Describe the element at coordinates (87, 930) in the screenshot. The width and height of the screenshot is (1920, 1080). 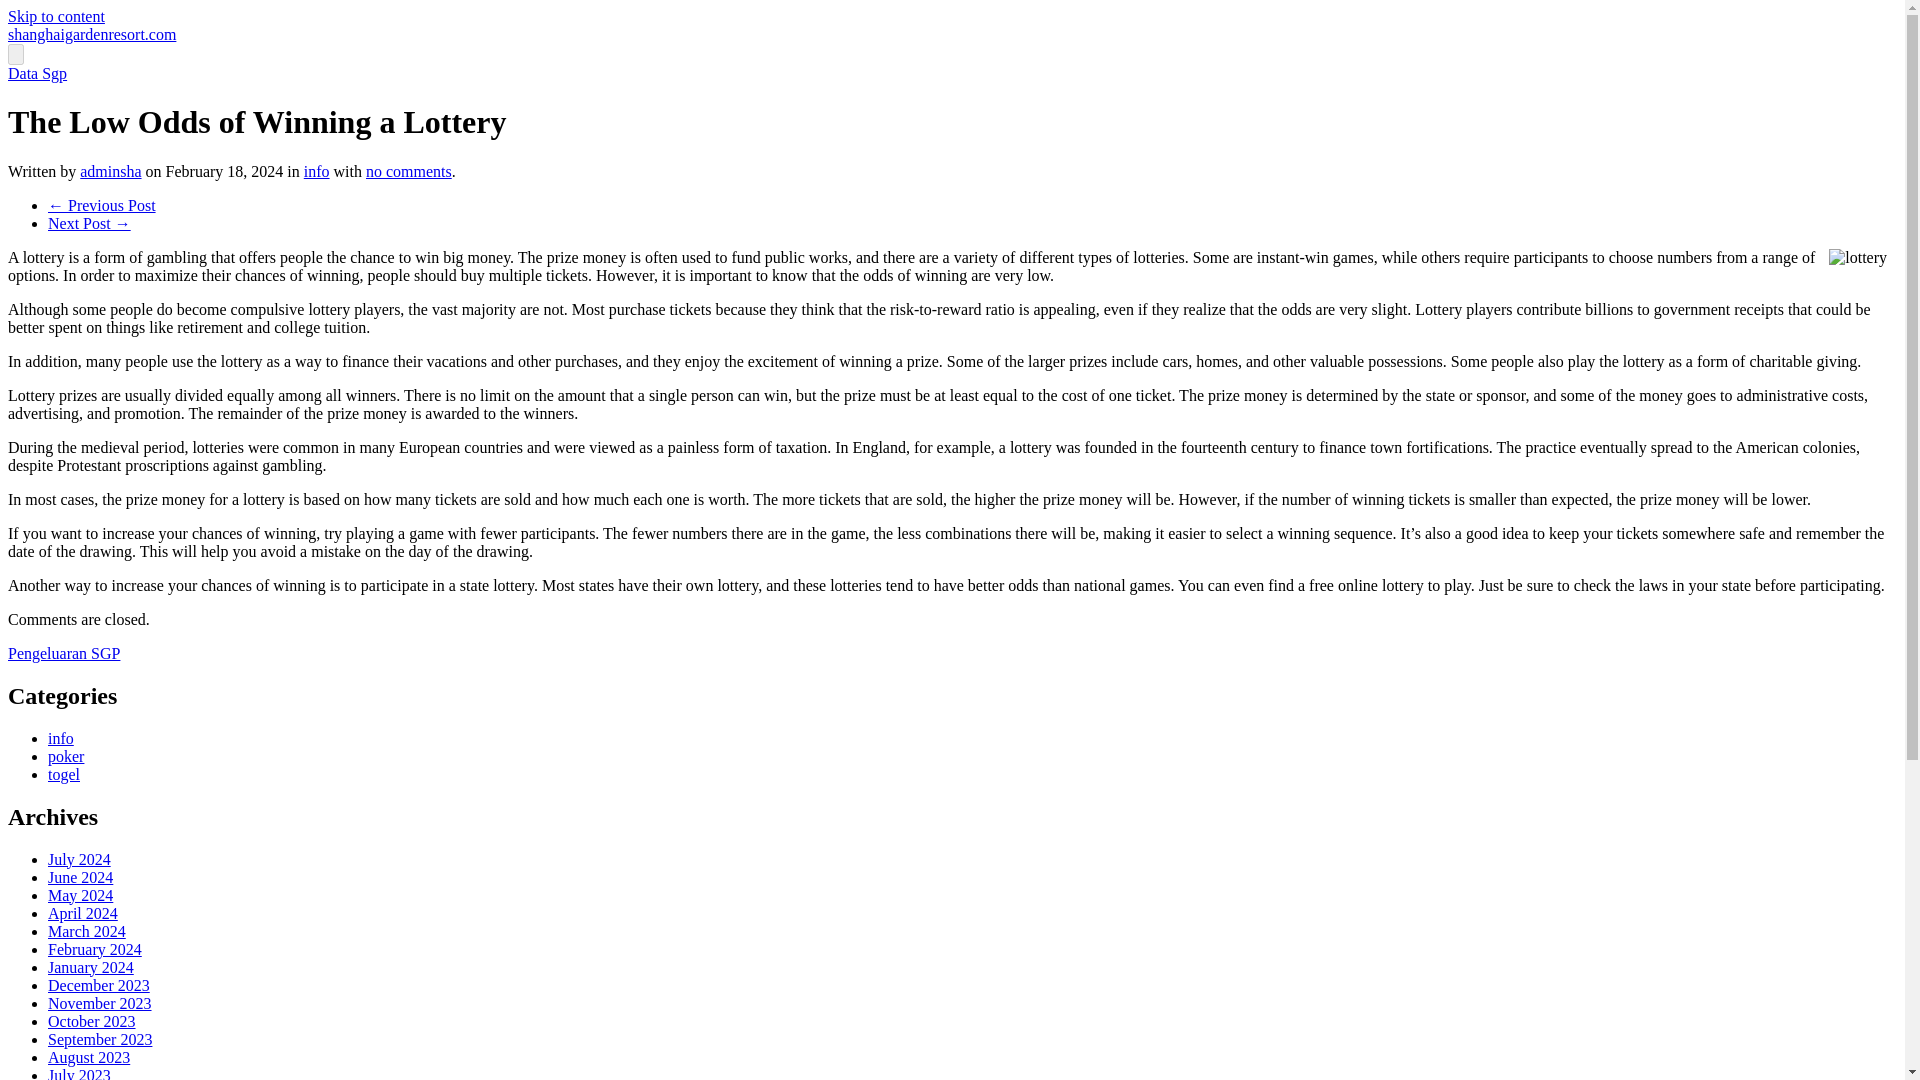
I see `March 2024` at that location.